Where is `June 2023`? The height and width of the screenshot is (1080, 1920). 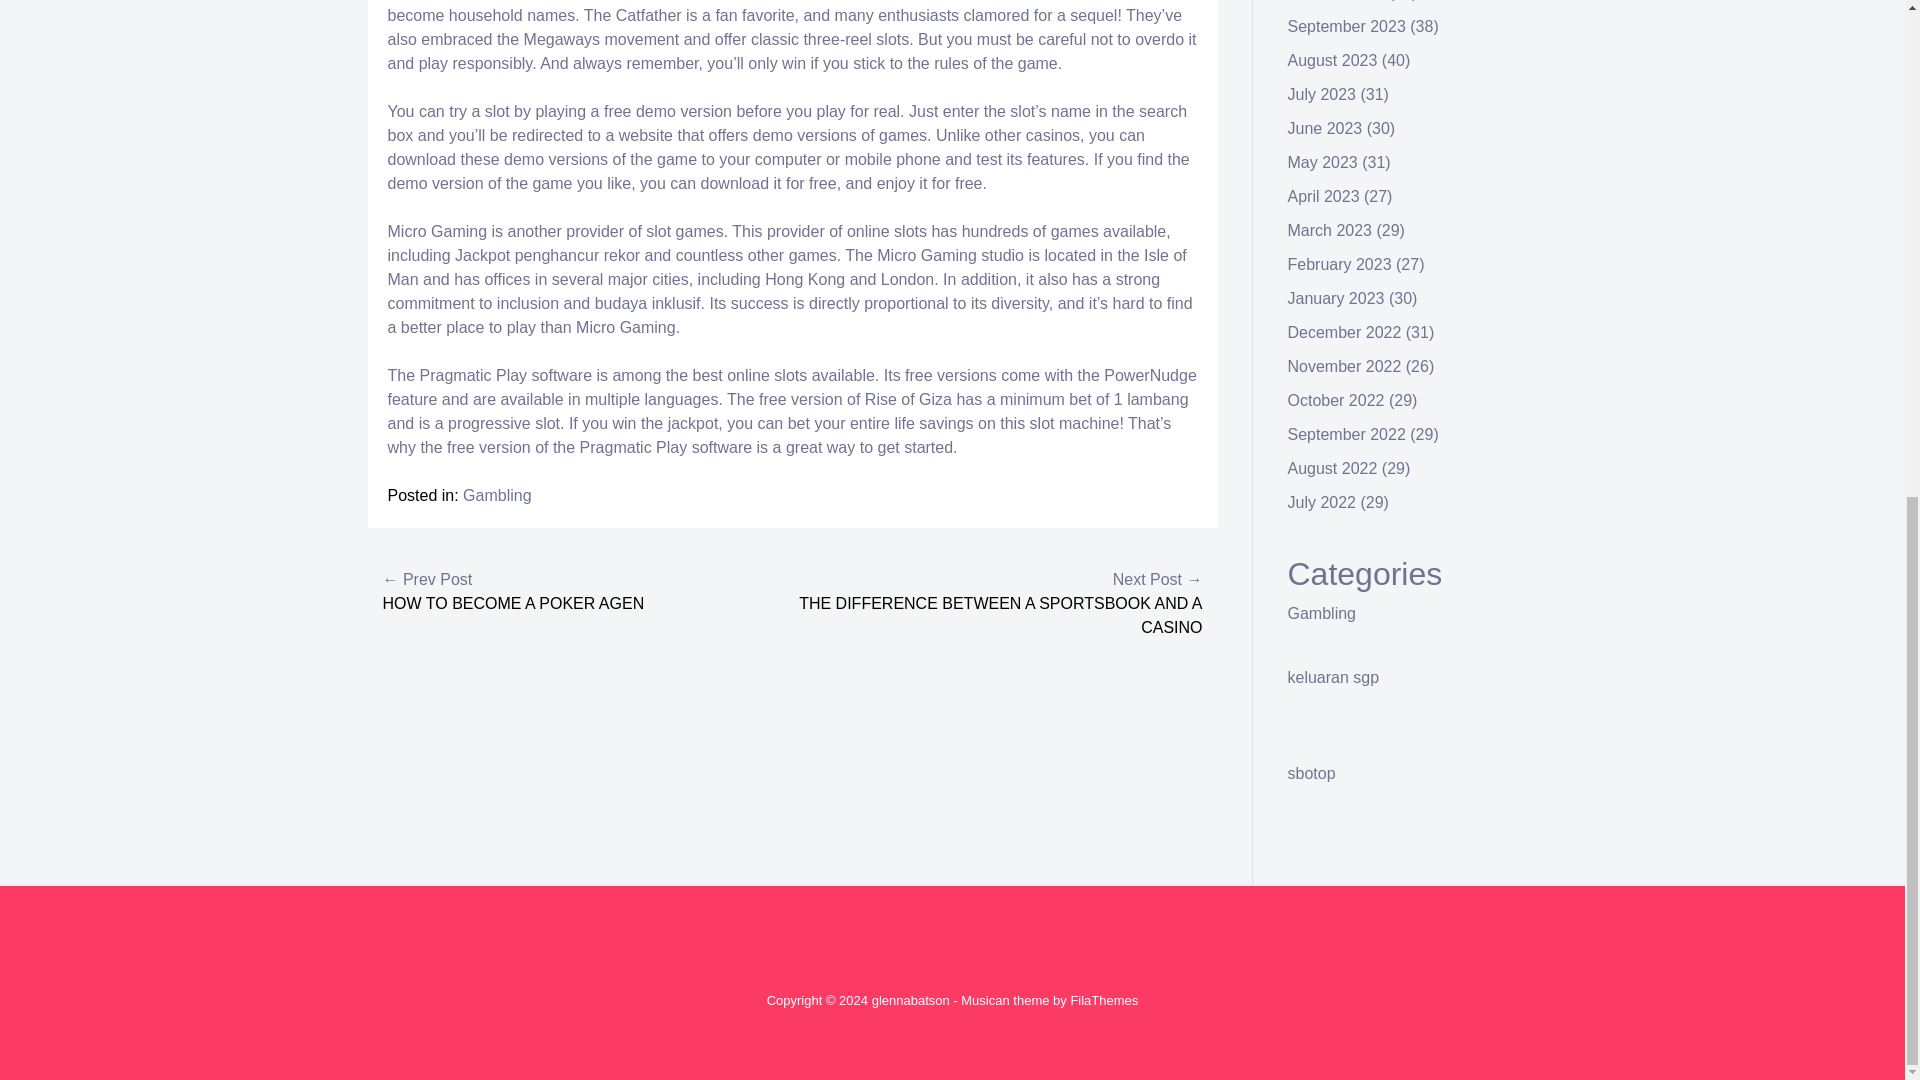 June 2023 is located at coordinates (1326, 128).